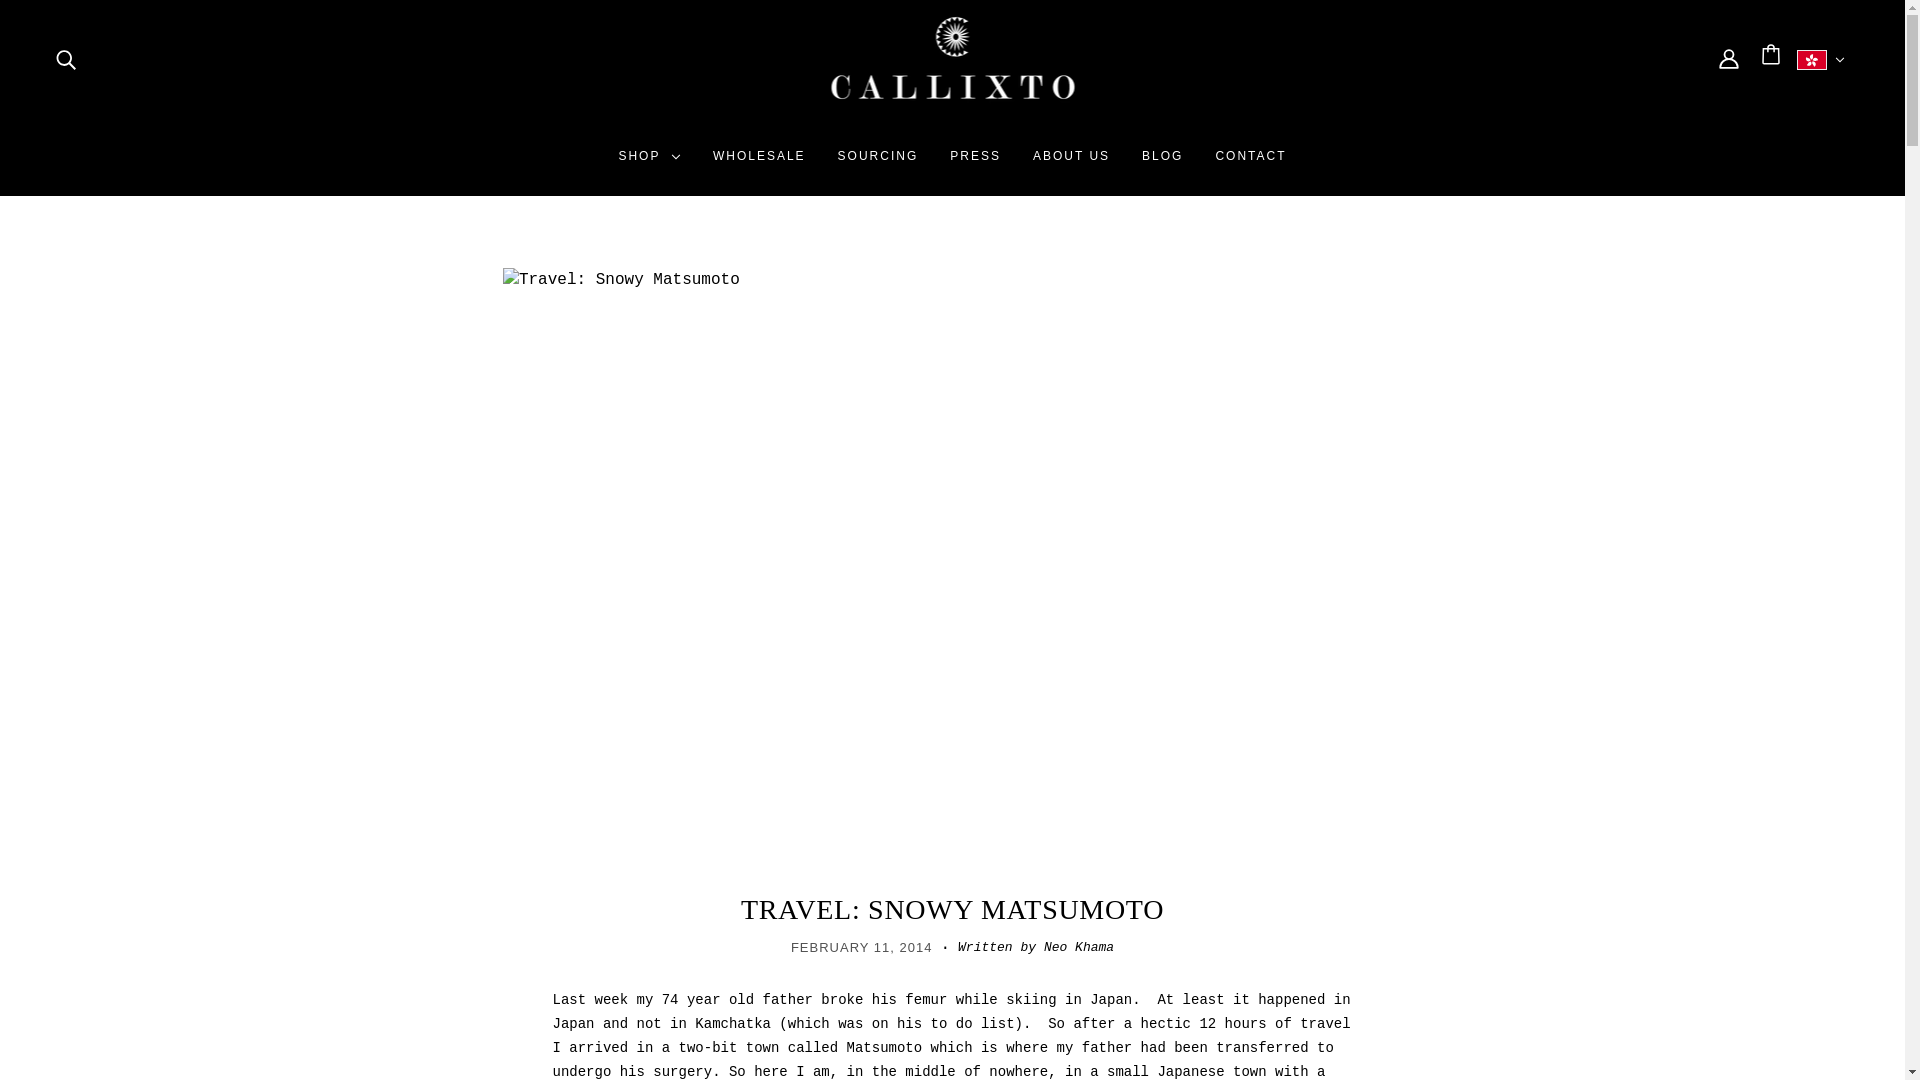 The image size is (1920, 1080). I want to click on WHOLESALE, so click(758, 164).